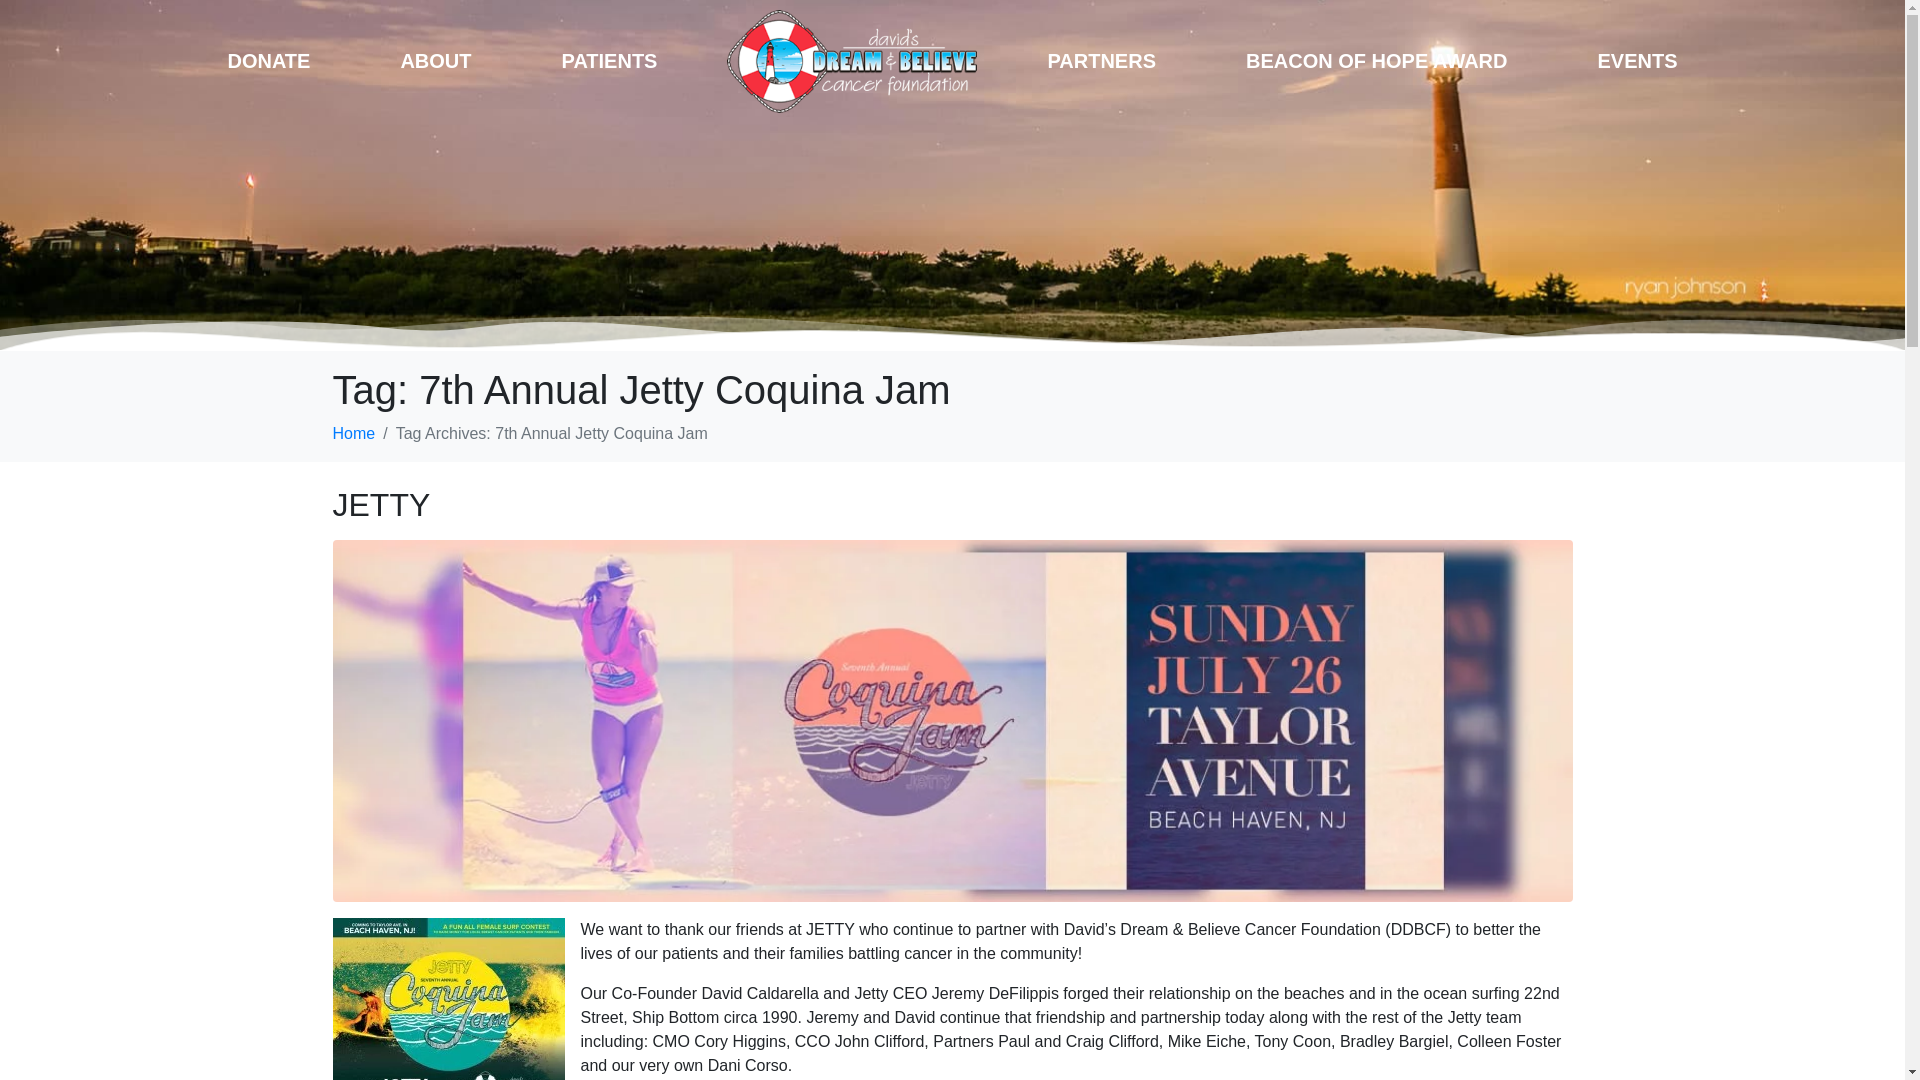 This screenshot has height=1080, width=1920. I want to click on PATIENTS, so click(609, 61).